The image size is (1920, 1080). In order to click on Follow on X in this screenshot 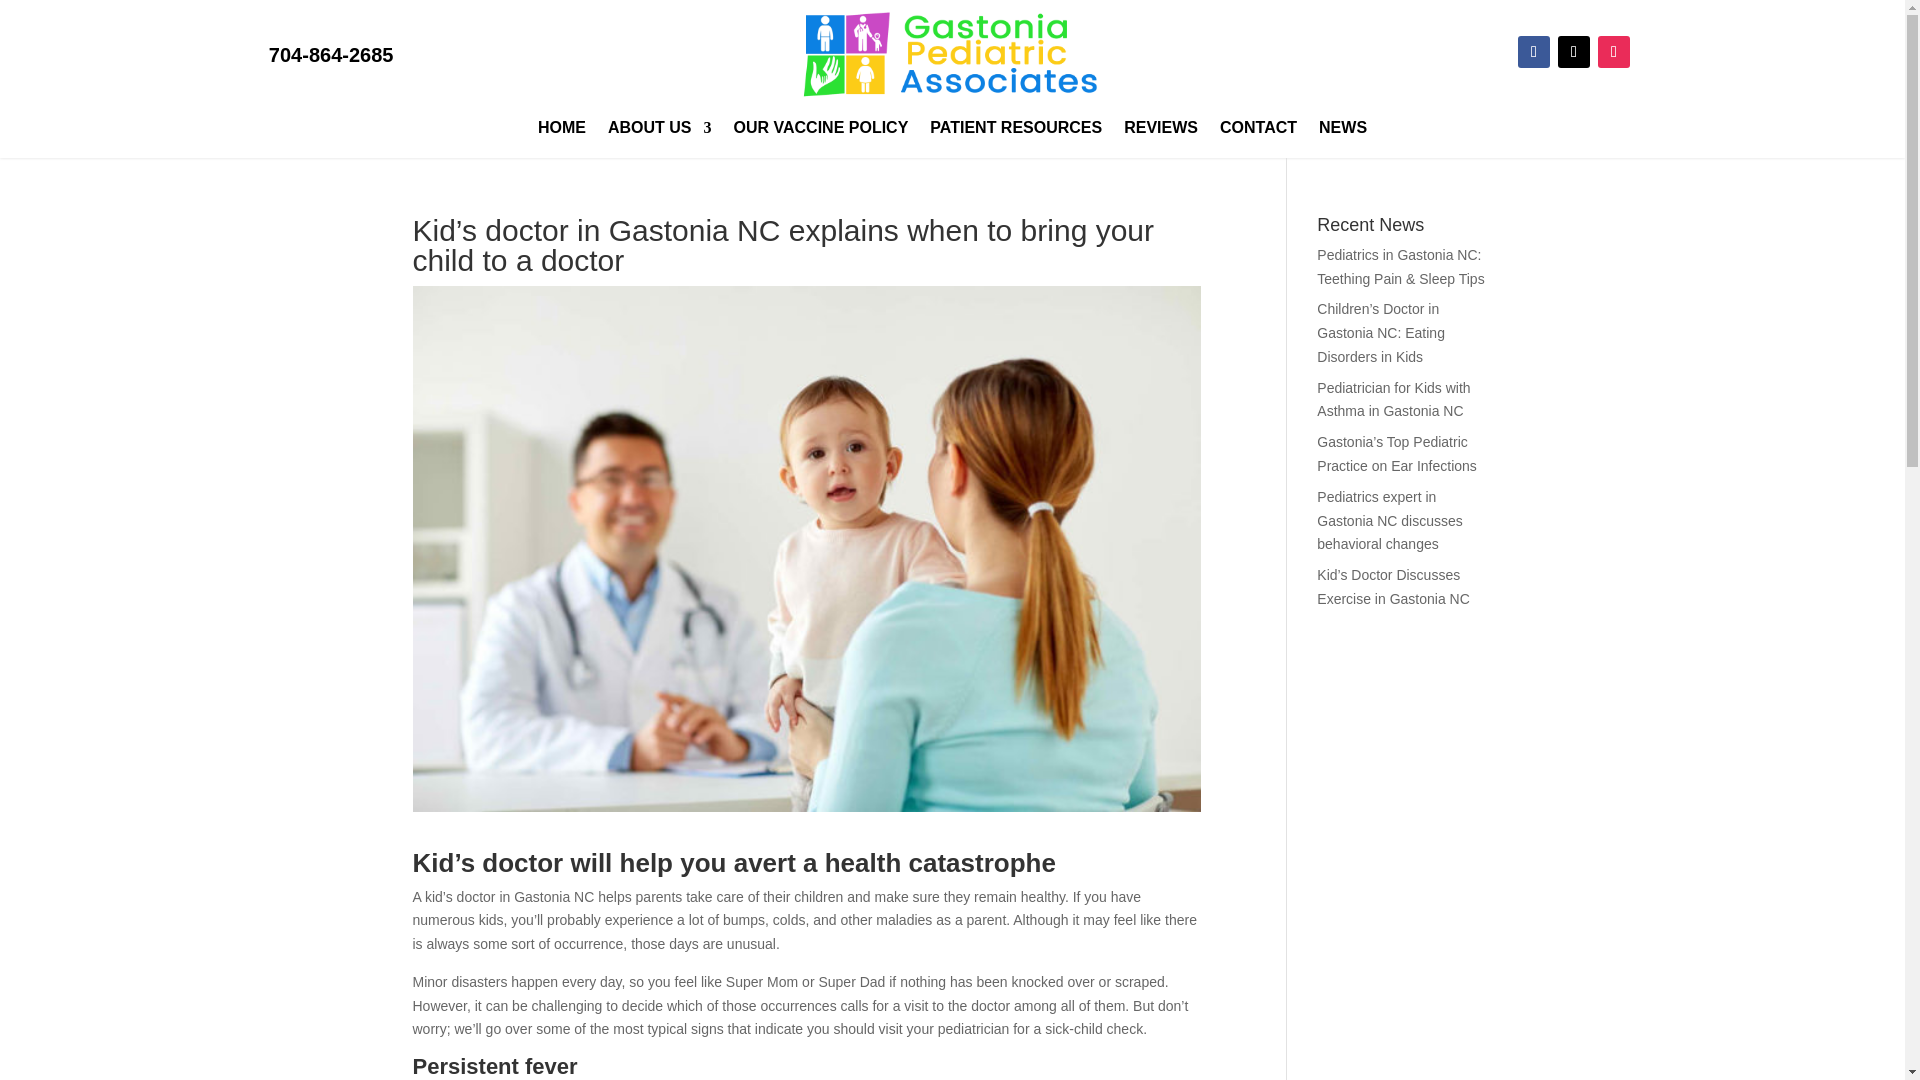, I will do `click(1573, 52)`.